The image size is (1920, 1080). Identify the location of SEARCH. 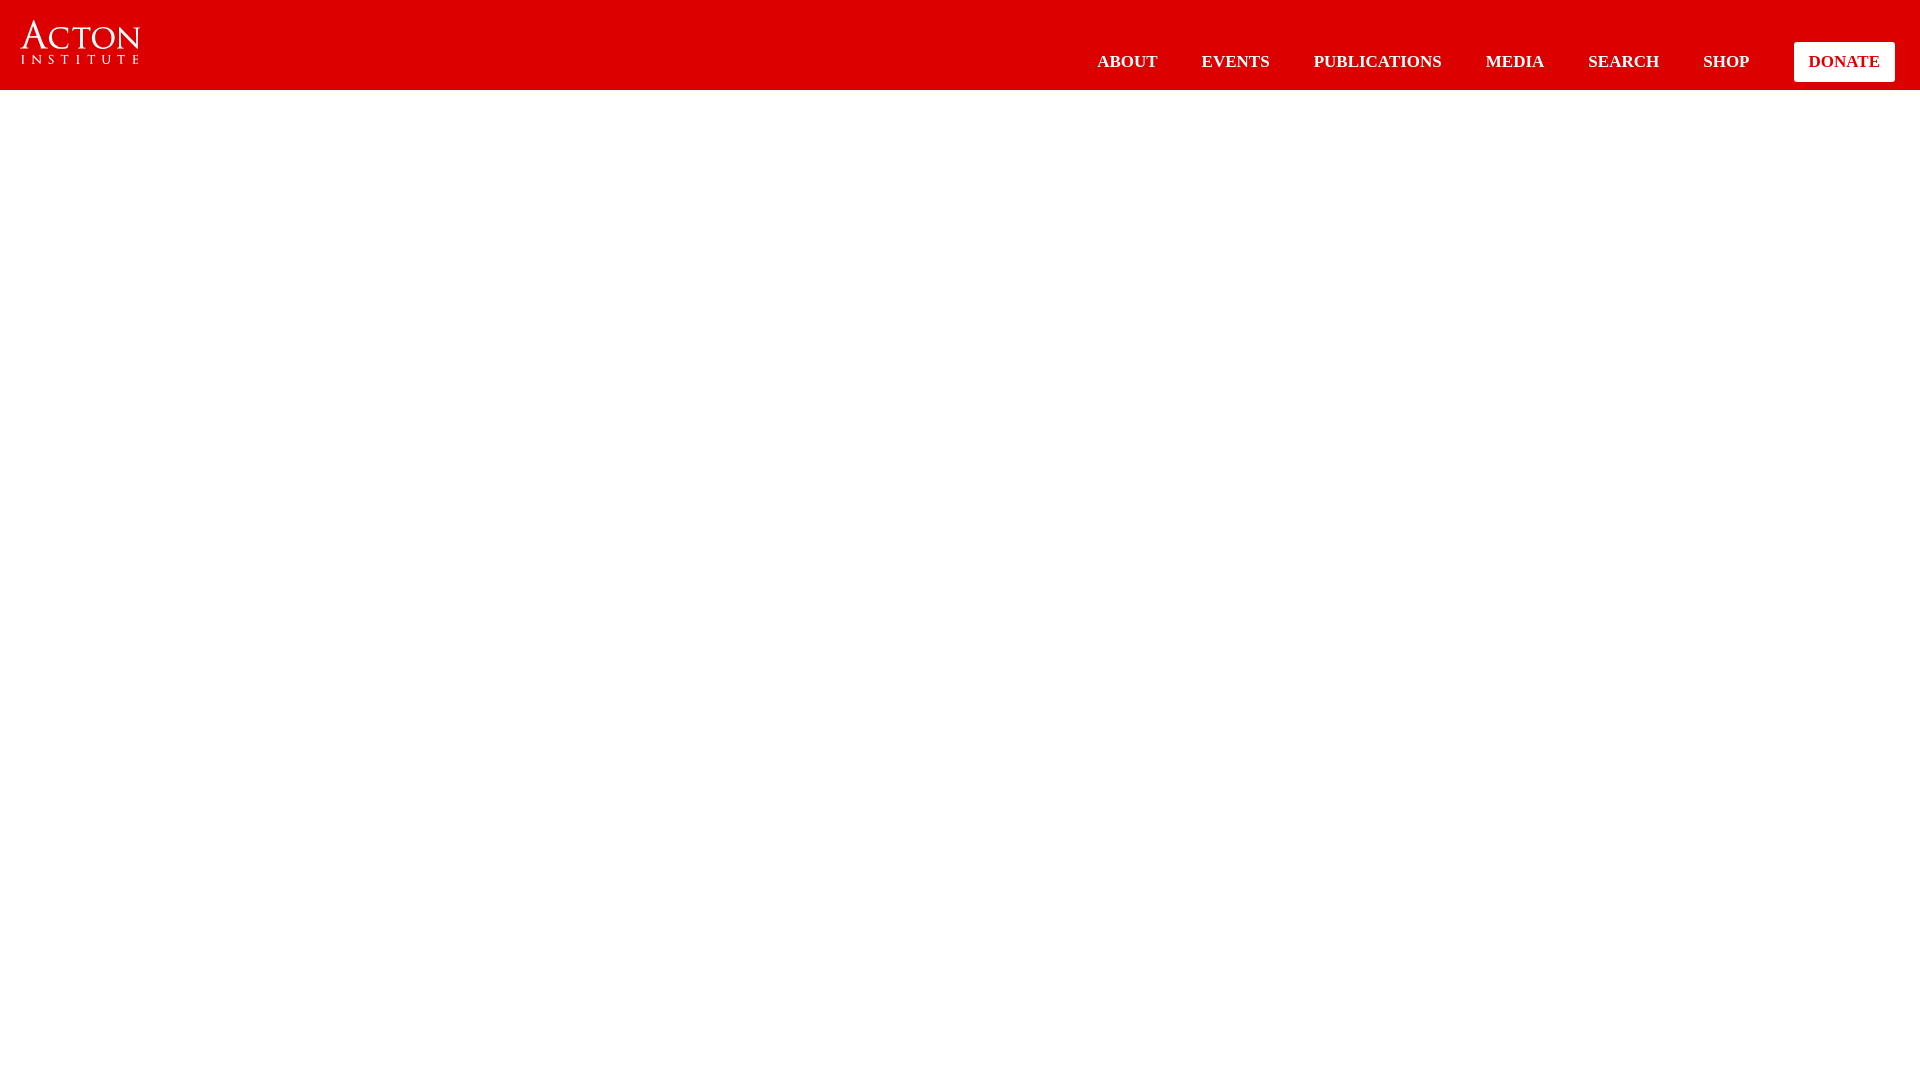
(1622, 61).